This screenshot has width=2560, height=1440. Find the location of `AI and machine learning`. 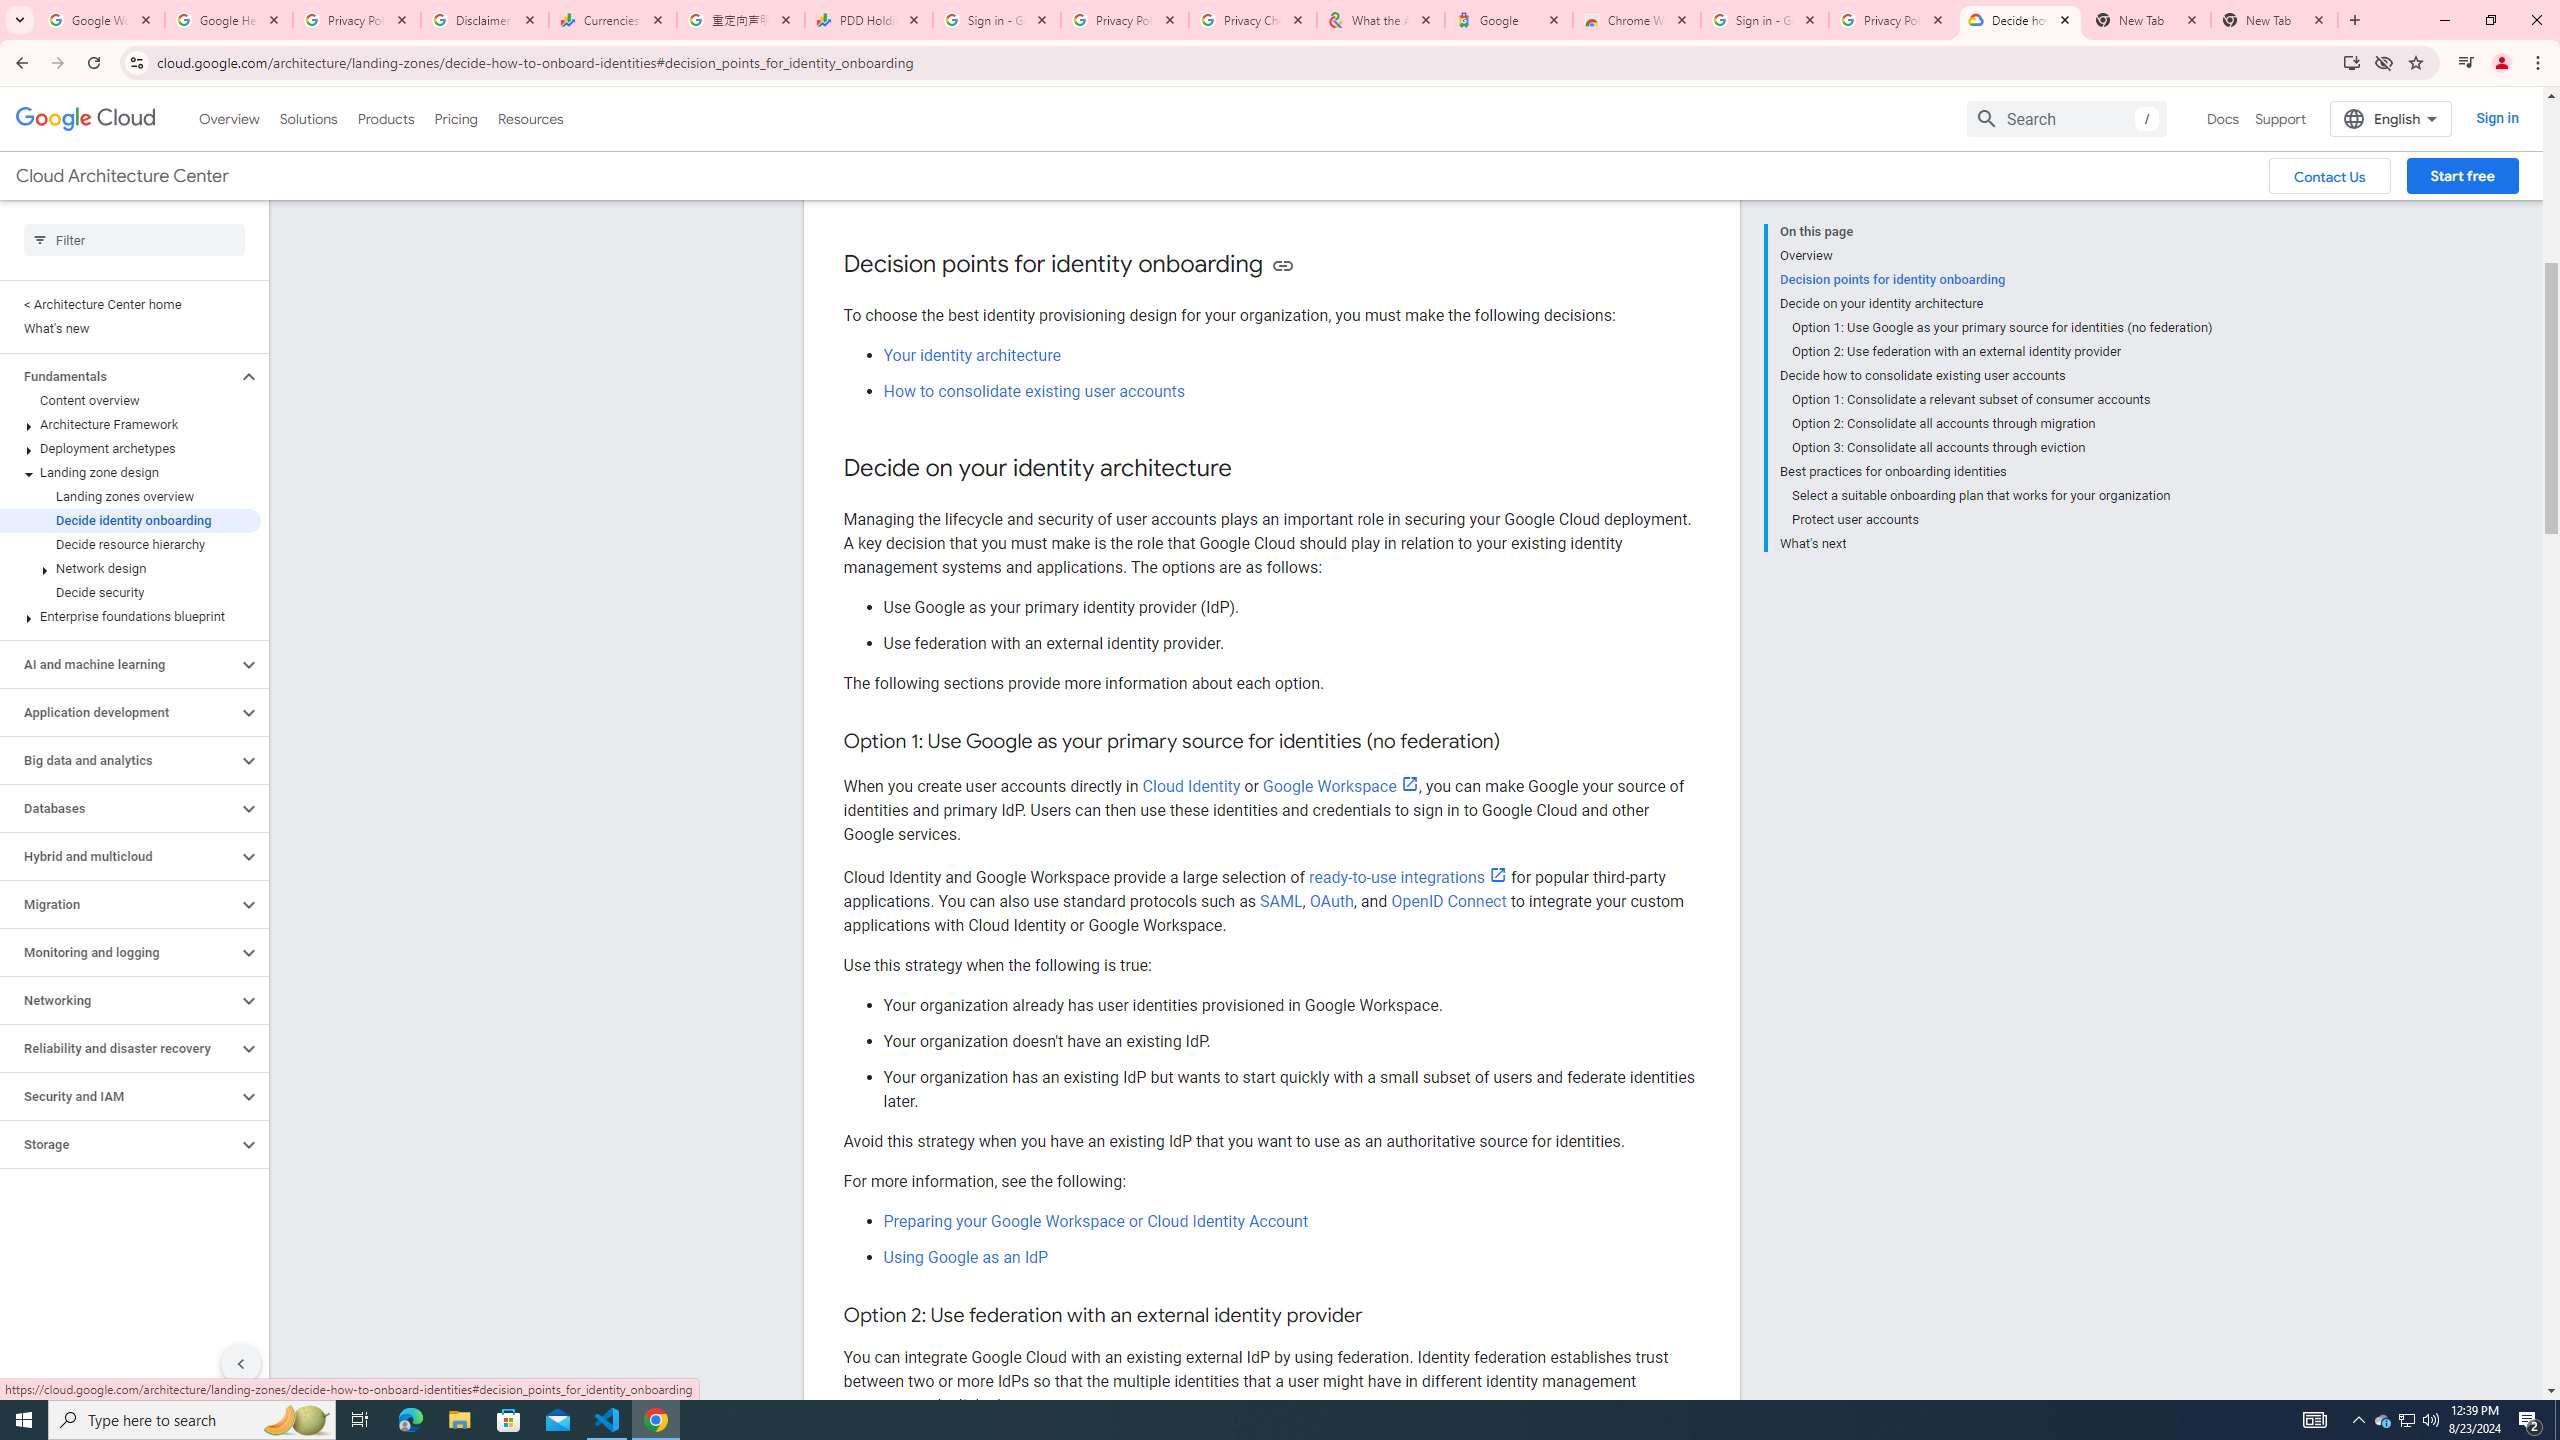

AI and machine learning is located at coordinates (119, 664).